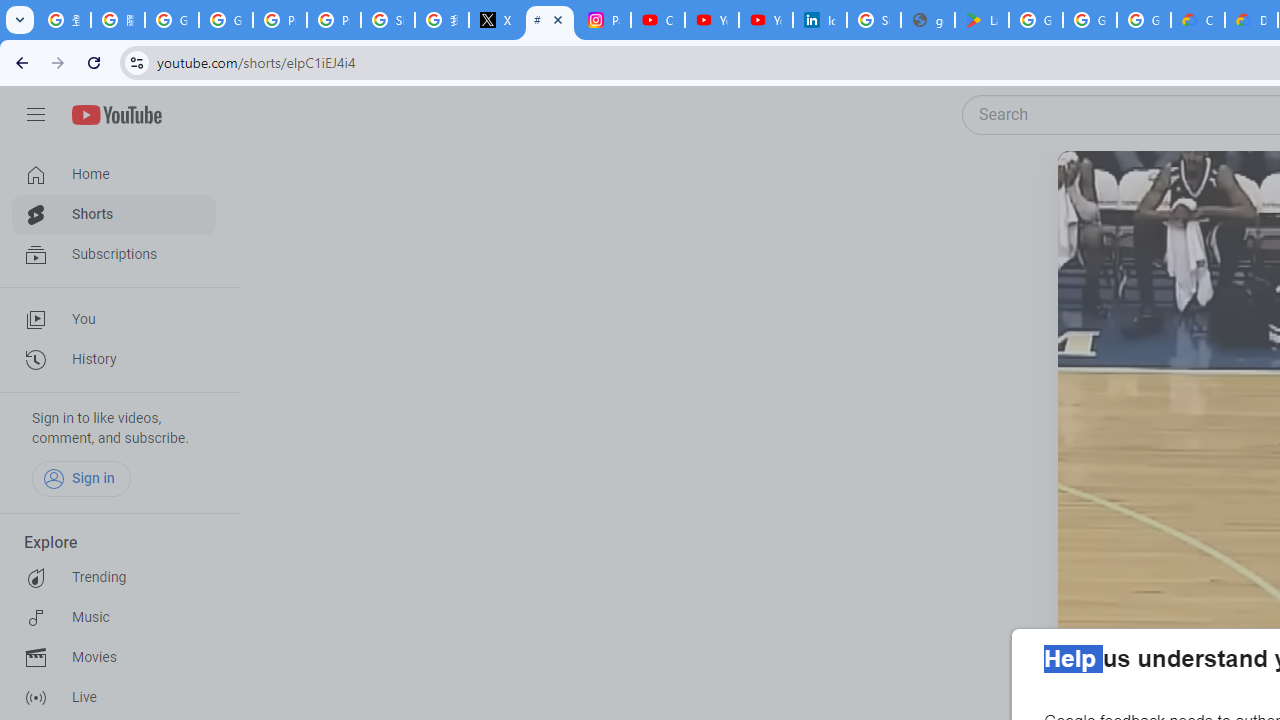 The image size is (1280, 720). What do you see at coordinates (114, 174) in the screenshot?
I see `Home` at bounding box center [114, 174].